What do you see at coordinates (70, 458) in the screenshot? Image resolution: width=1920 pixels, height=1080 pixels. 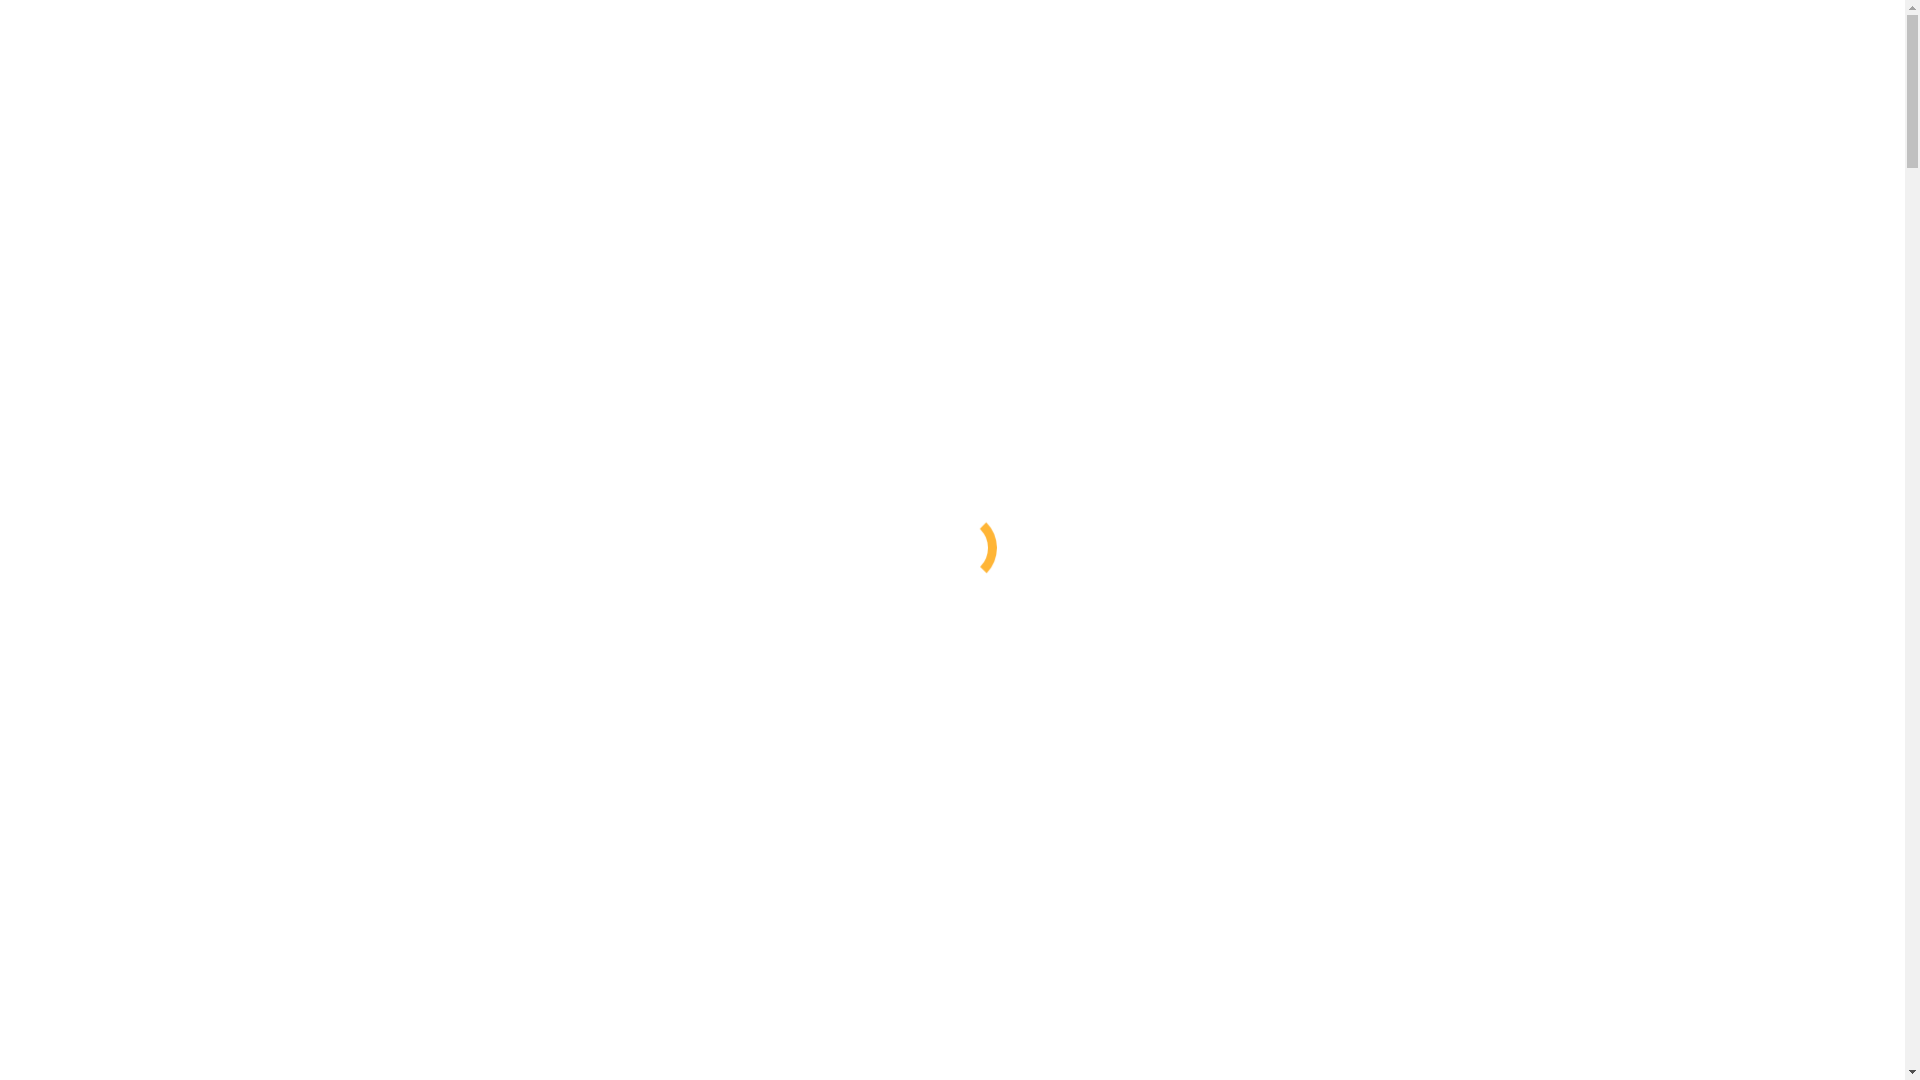 I see `Home` at bounding box center [70, 458].